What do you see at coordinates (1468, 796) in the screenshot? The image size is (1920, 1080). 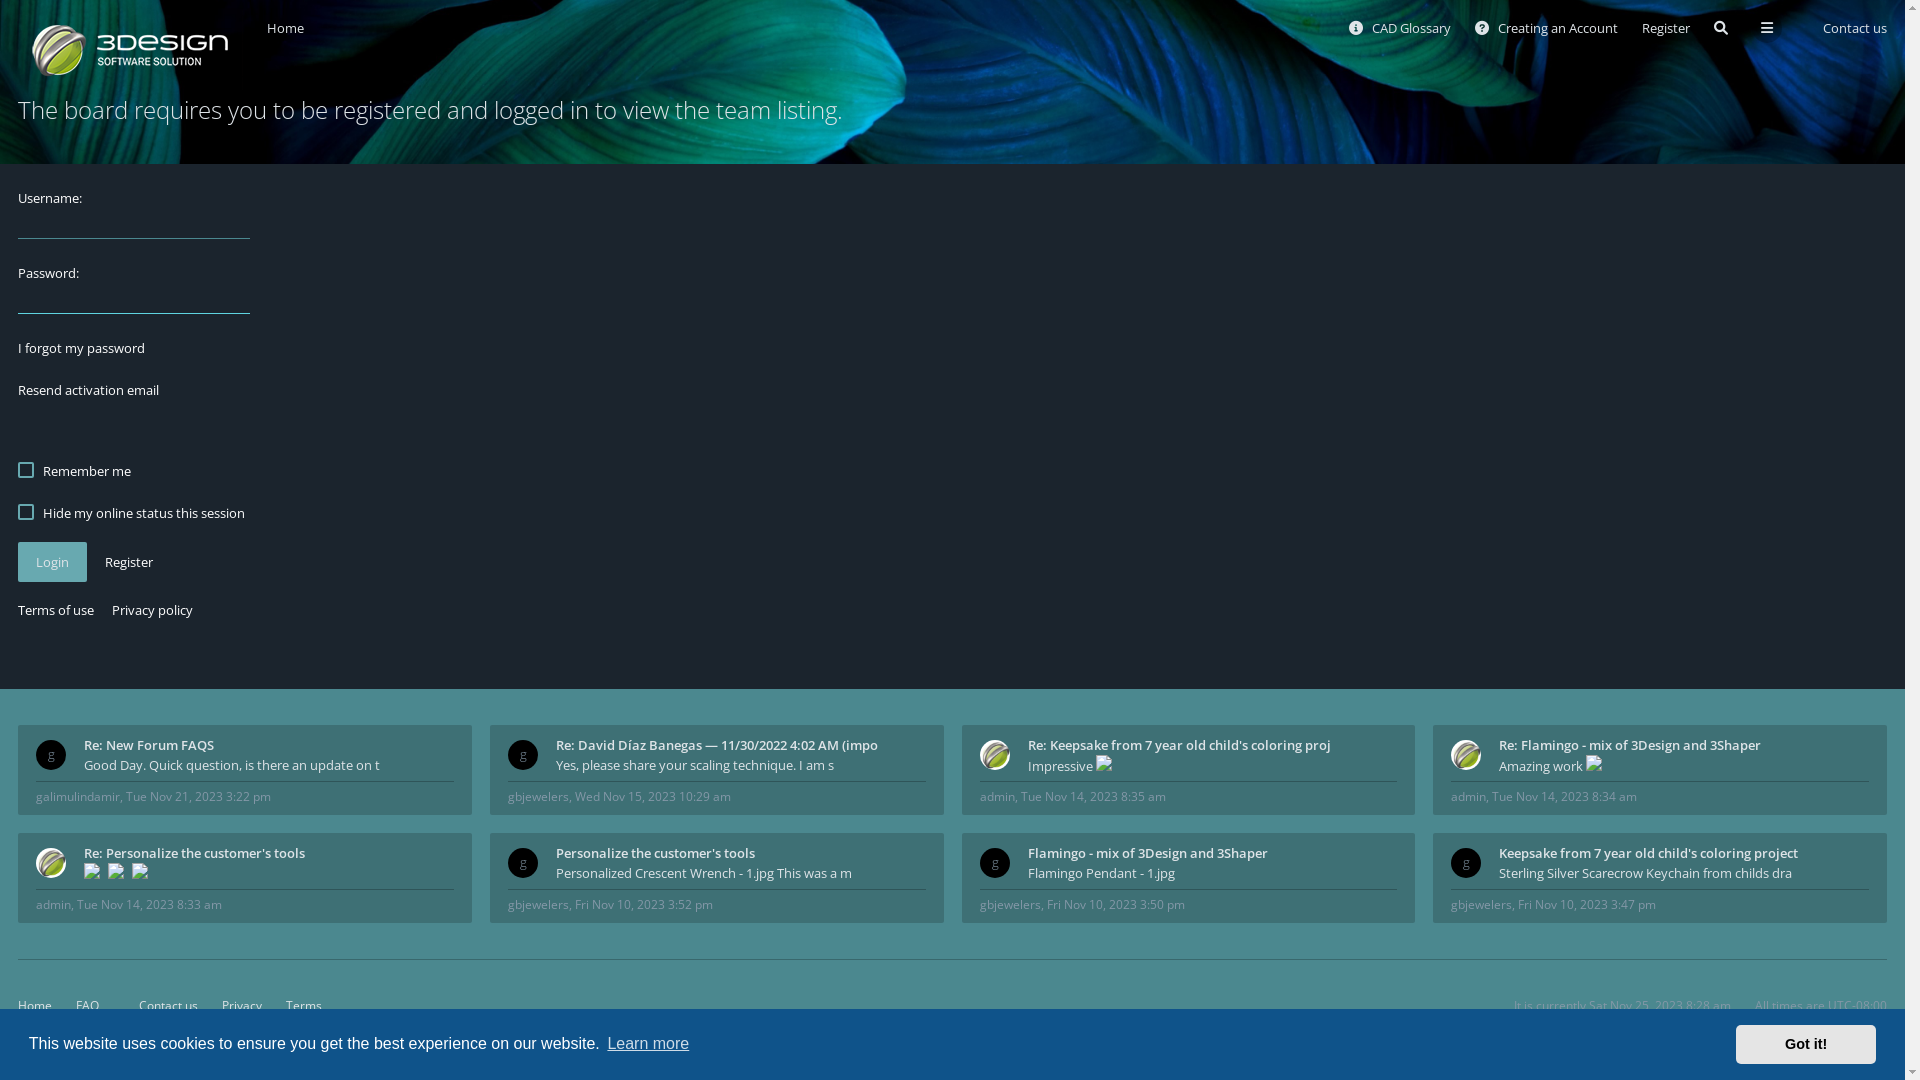 I see `admin` at bounding box center [1468, 796].